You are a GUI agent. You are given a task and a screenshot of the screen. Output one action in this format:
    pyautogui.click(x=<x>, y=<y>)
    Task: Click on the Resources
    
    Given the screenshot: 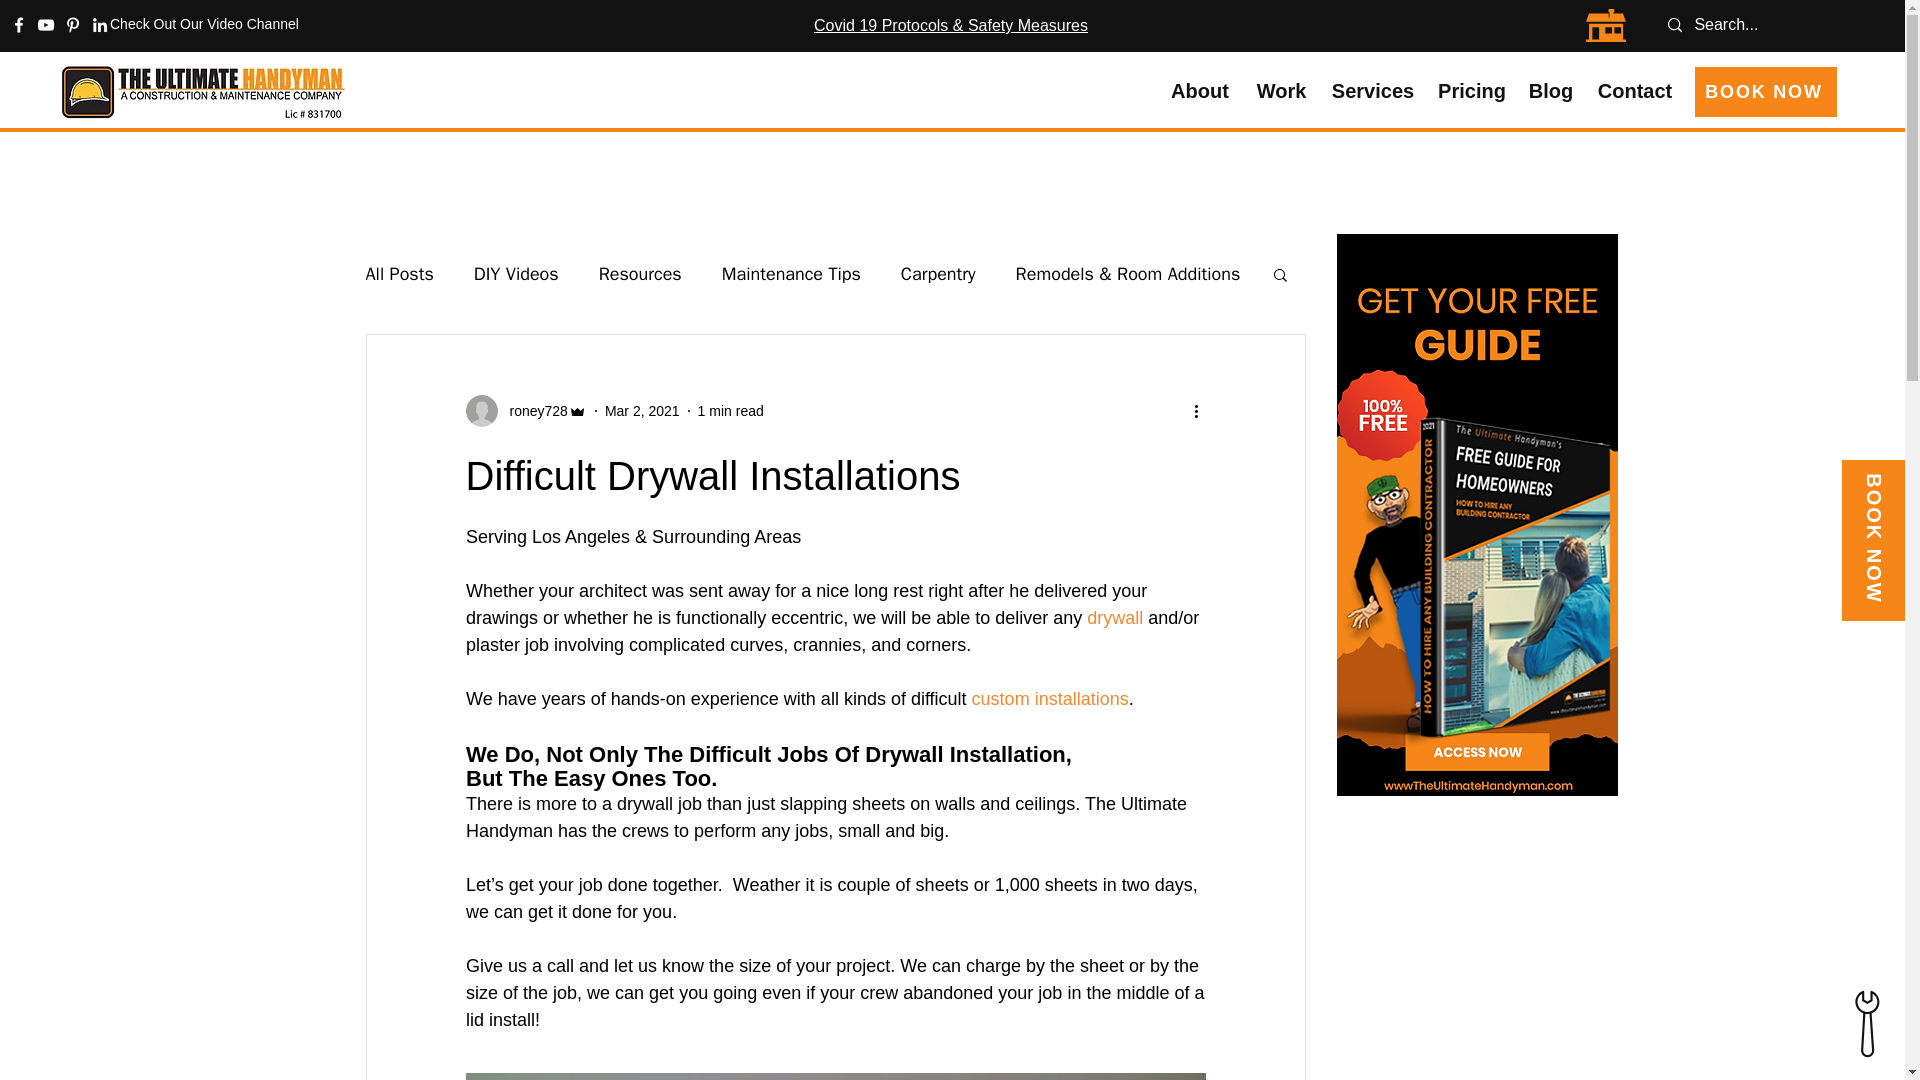 What is the action you would take?
    pyautogui.click(x=640, y=274)
    